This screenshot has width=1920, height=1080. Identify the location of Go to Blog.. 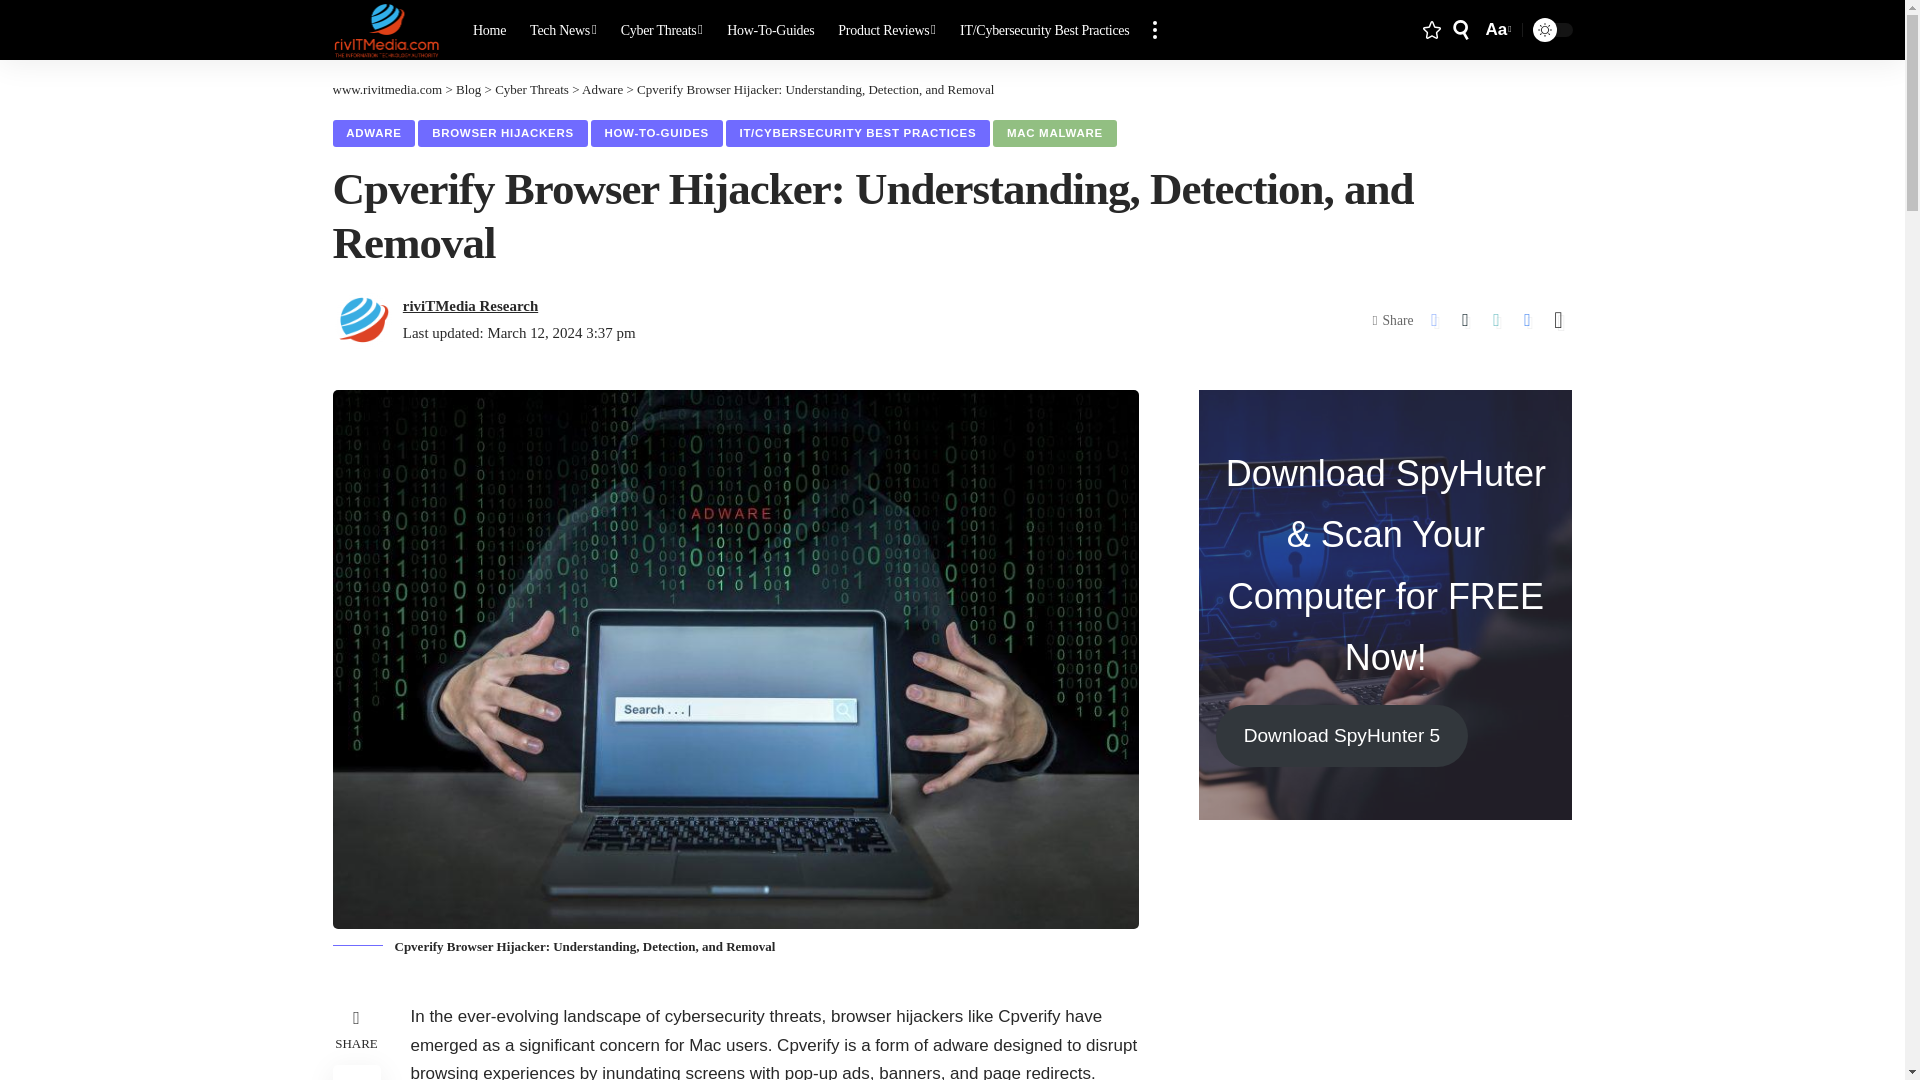
(468, 90).